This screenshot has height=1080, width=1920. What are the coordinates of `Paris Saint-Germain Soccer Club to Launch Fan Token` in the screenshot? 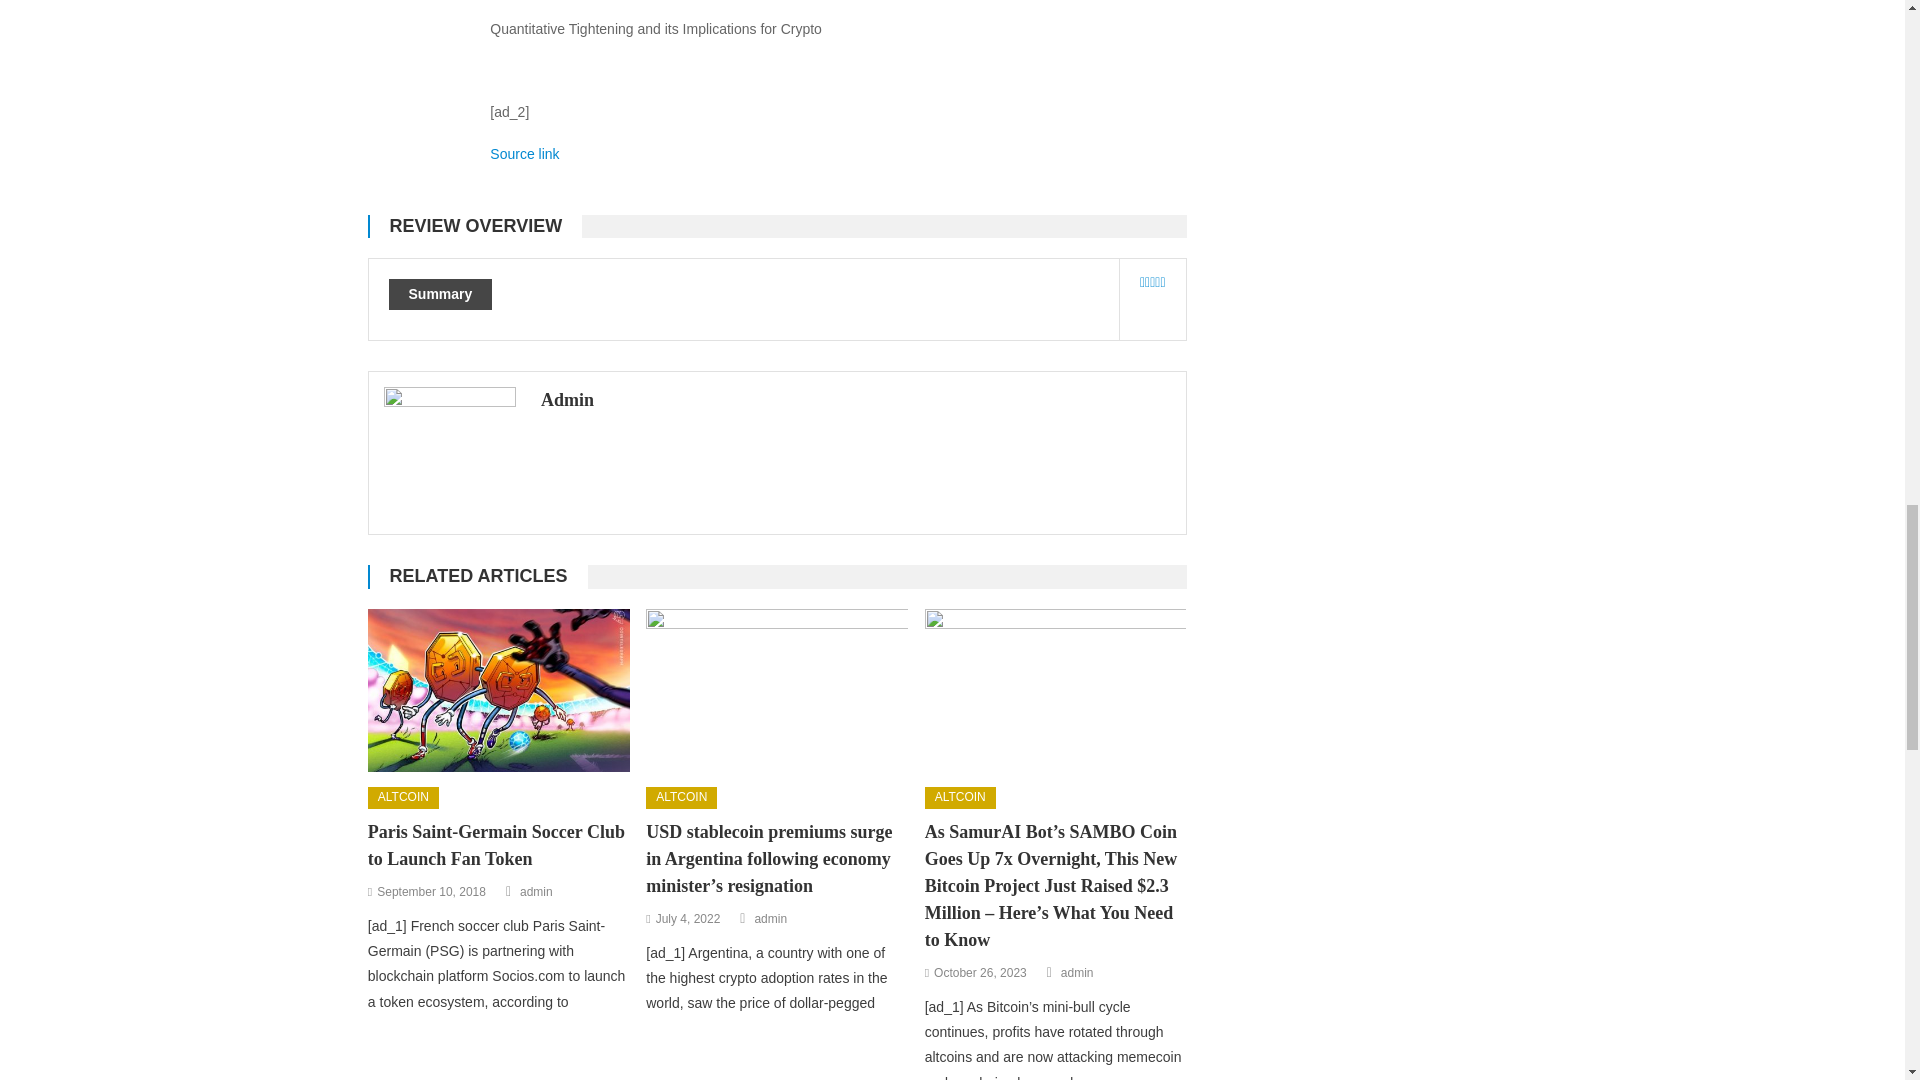 It's located at (498, 691).